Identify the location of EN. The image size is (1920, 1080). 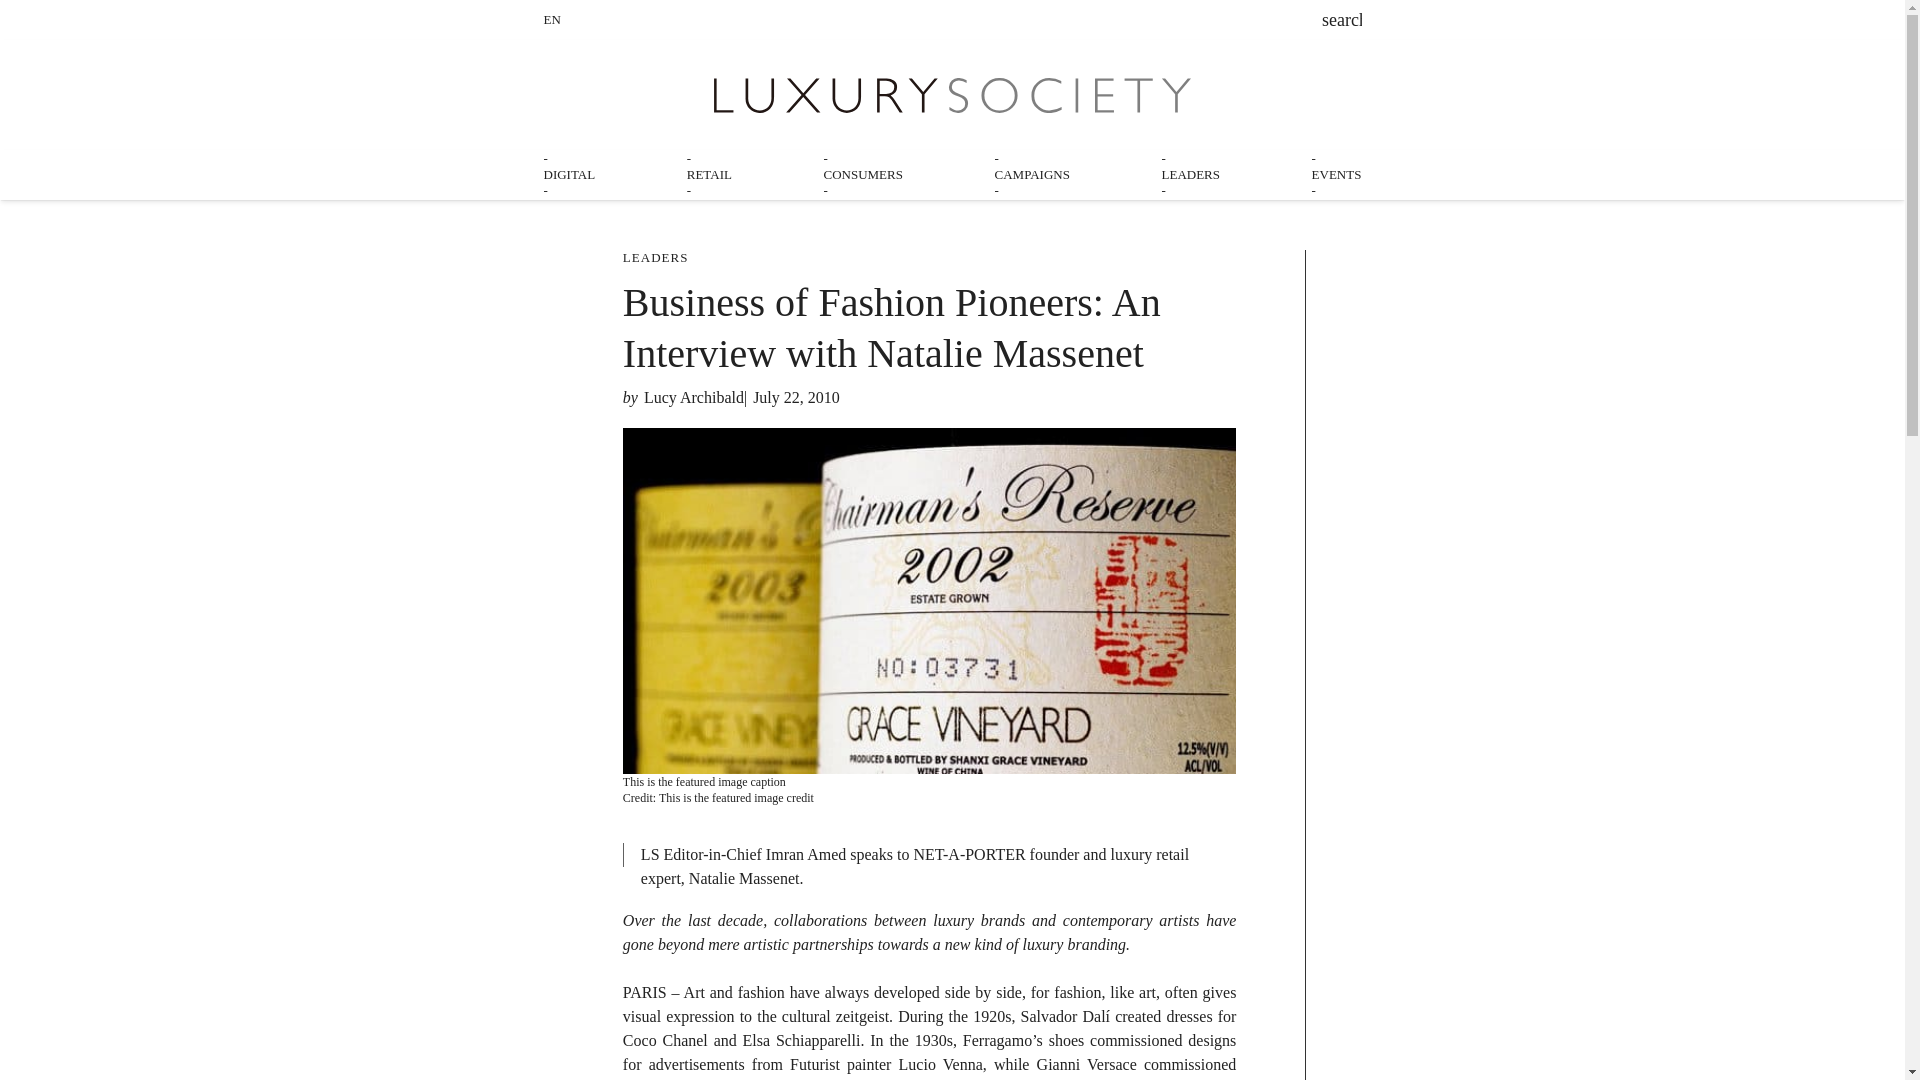
(552, 19).